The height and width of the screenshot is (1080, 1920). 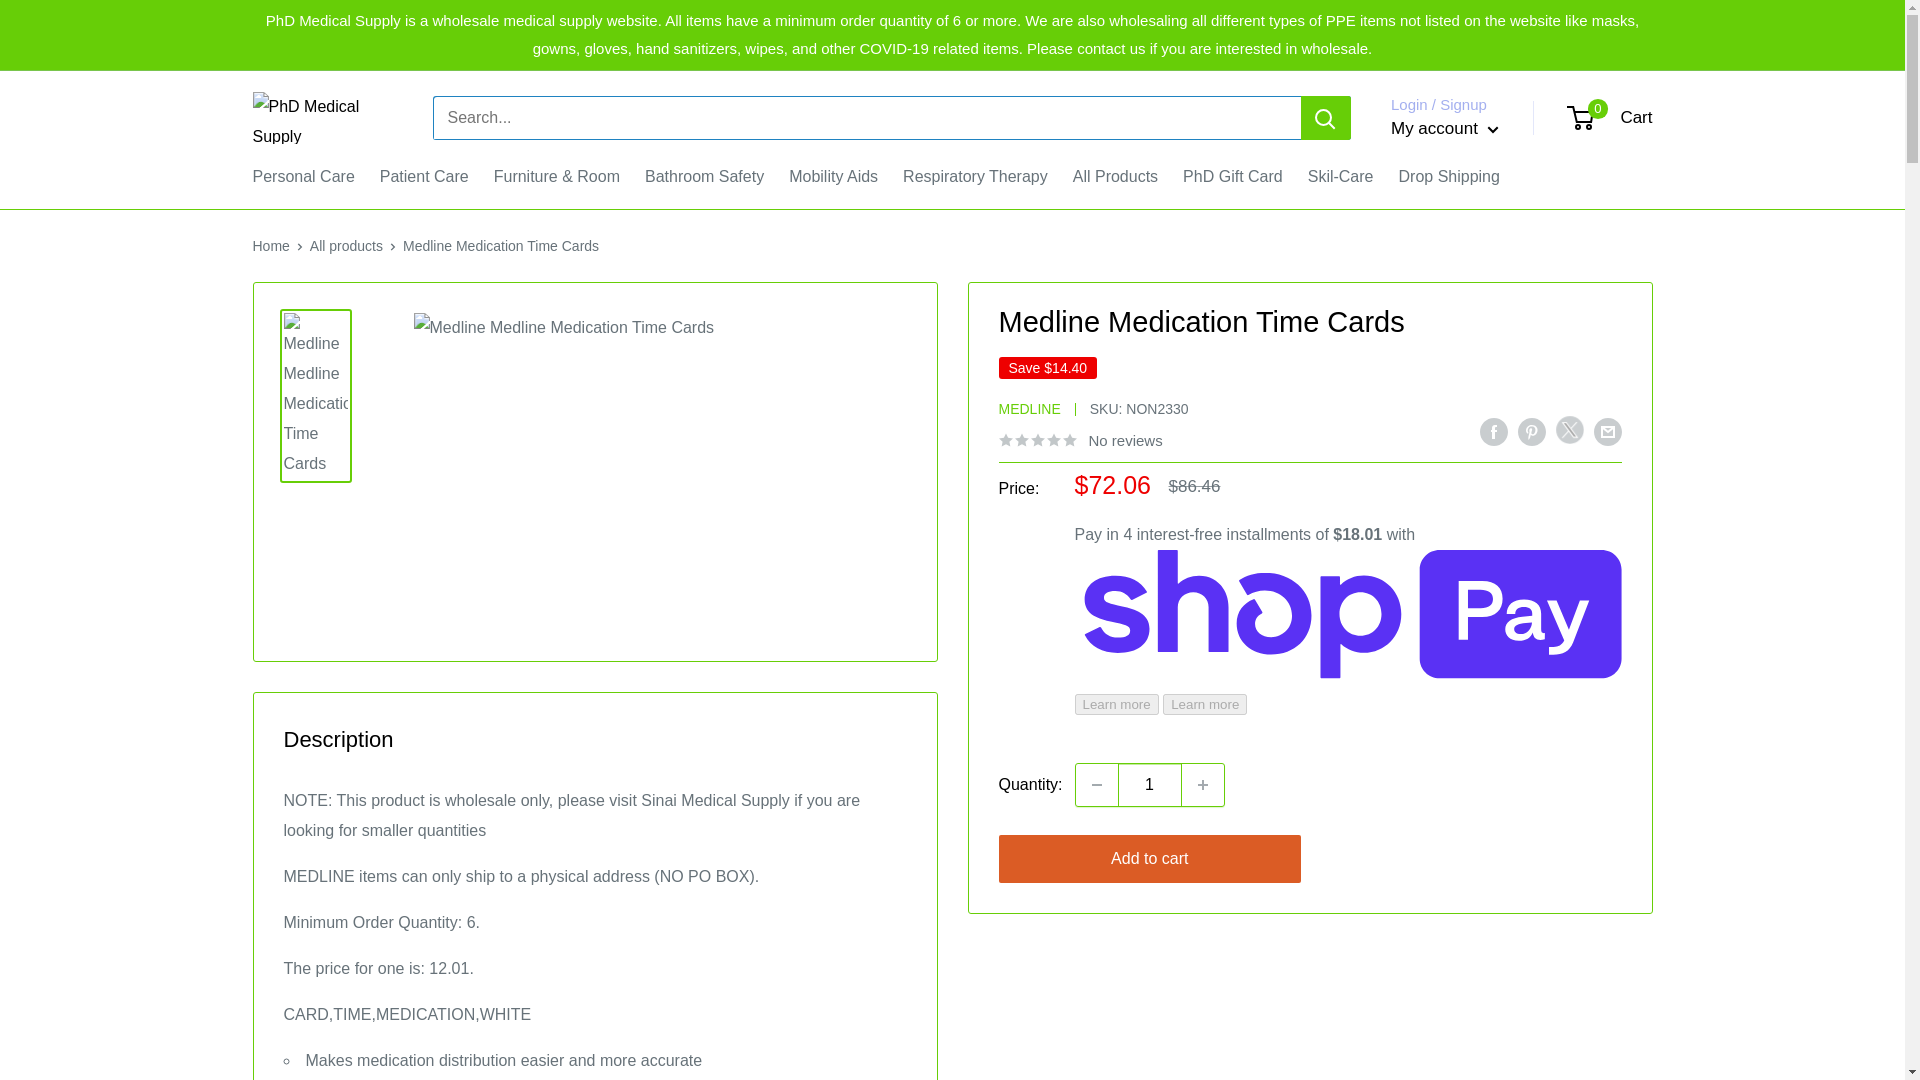 I want to click on Drop Shipping, so click(x=1232, y=177).